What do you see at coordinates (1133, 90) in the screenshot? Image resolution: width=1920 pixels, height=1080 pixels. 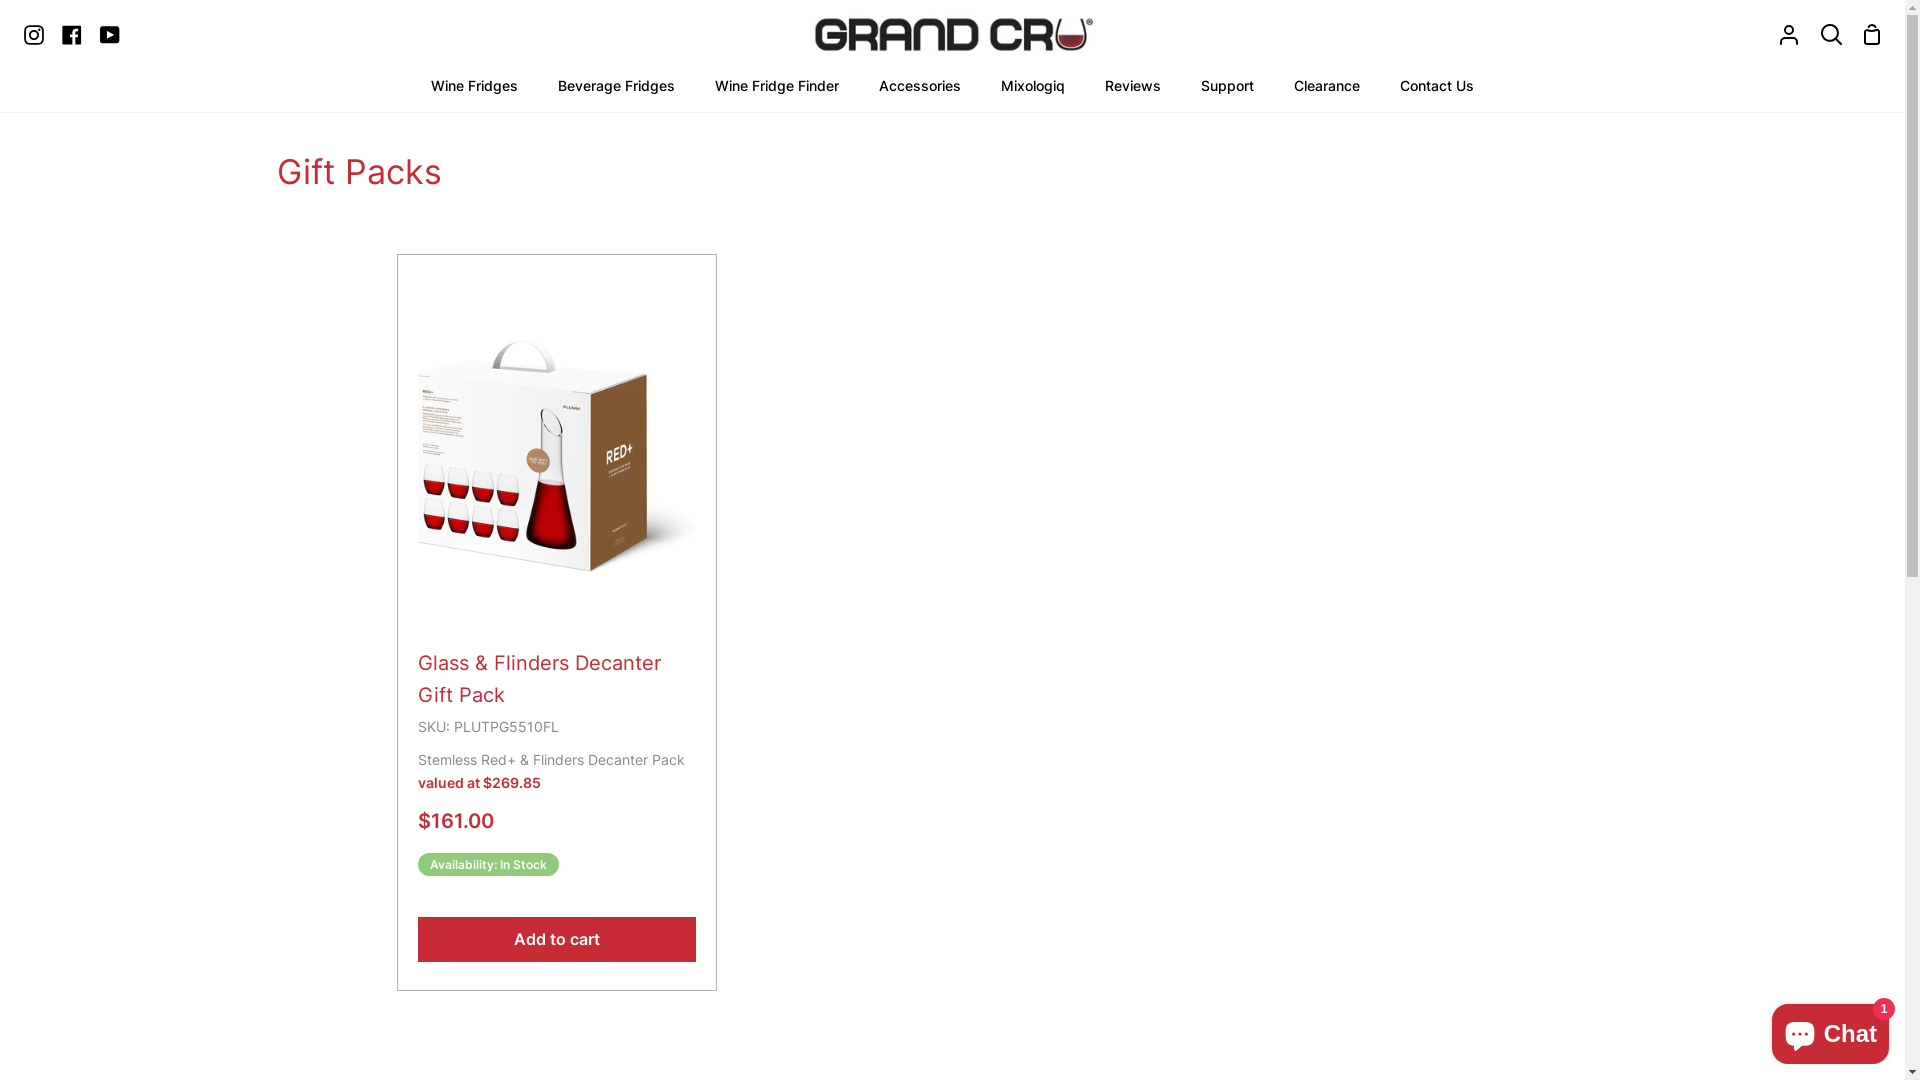 I see `Reviews` at bounding box center [1133, 90].